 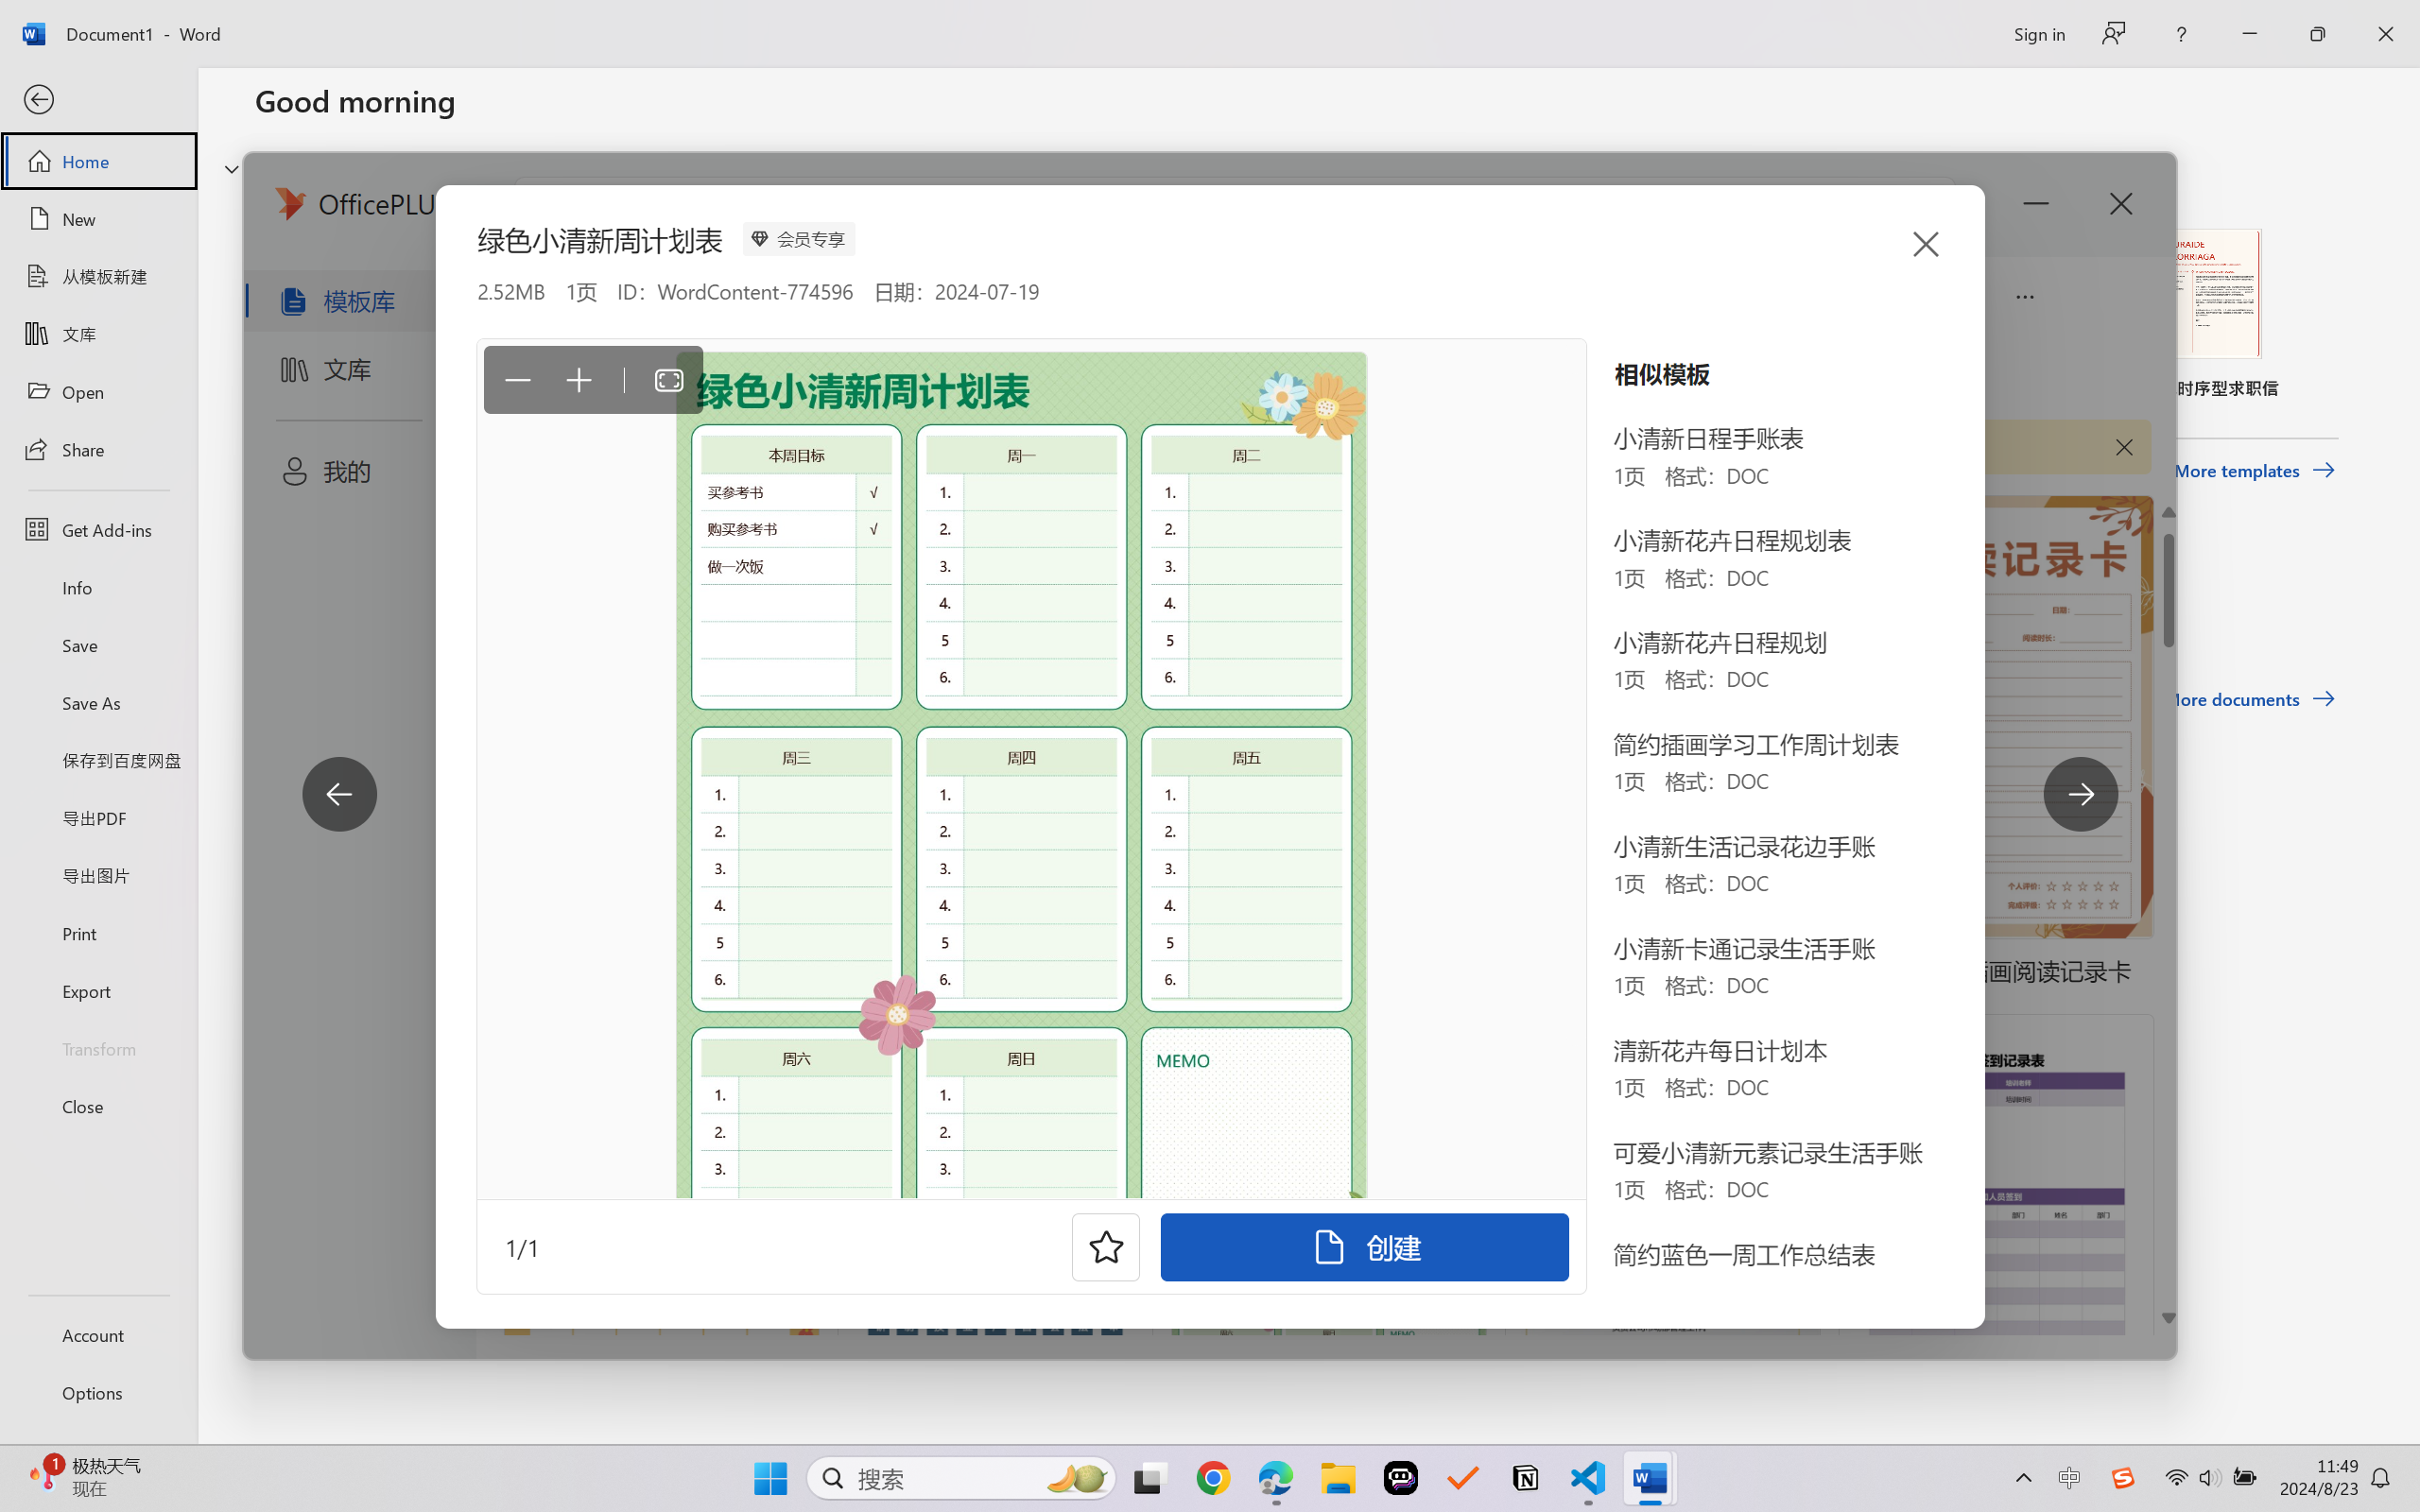 I want to click on Export, so click(x=98, y=990).